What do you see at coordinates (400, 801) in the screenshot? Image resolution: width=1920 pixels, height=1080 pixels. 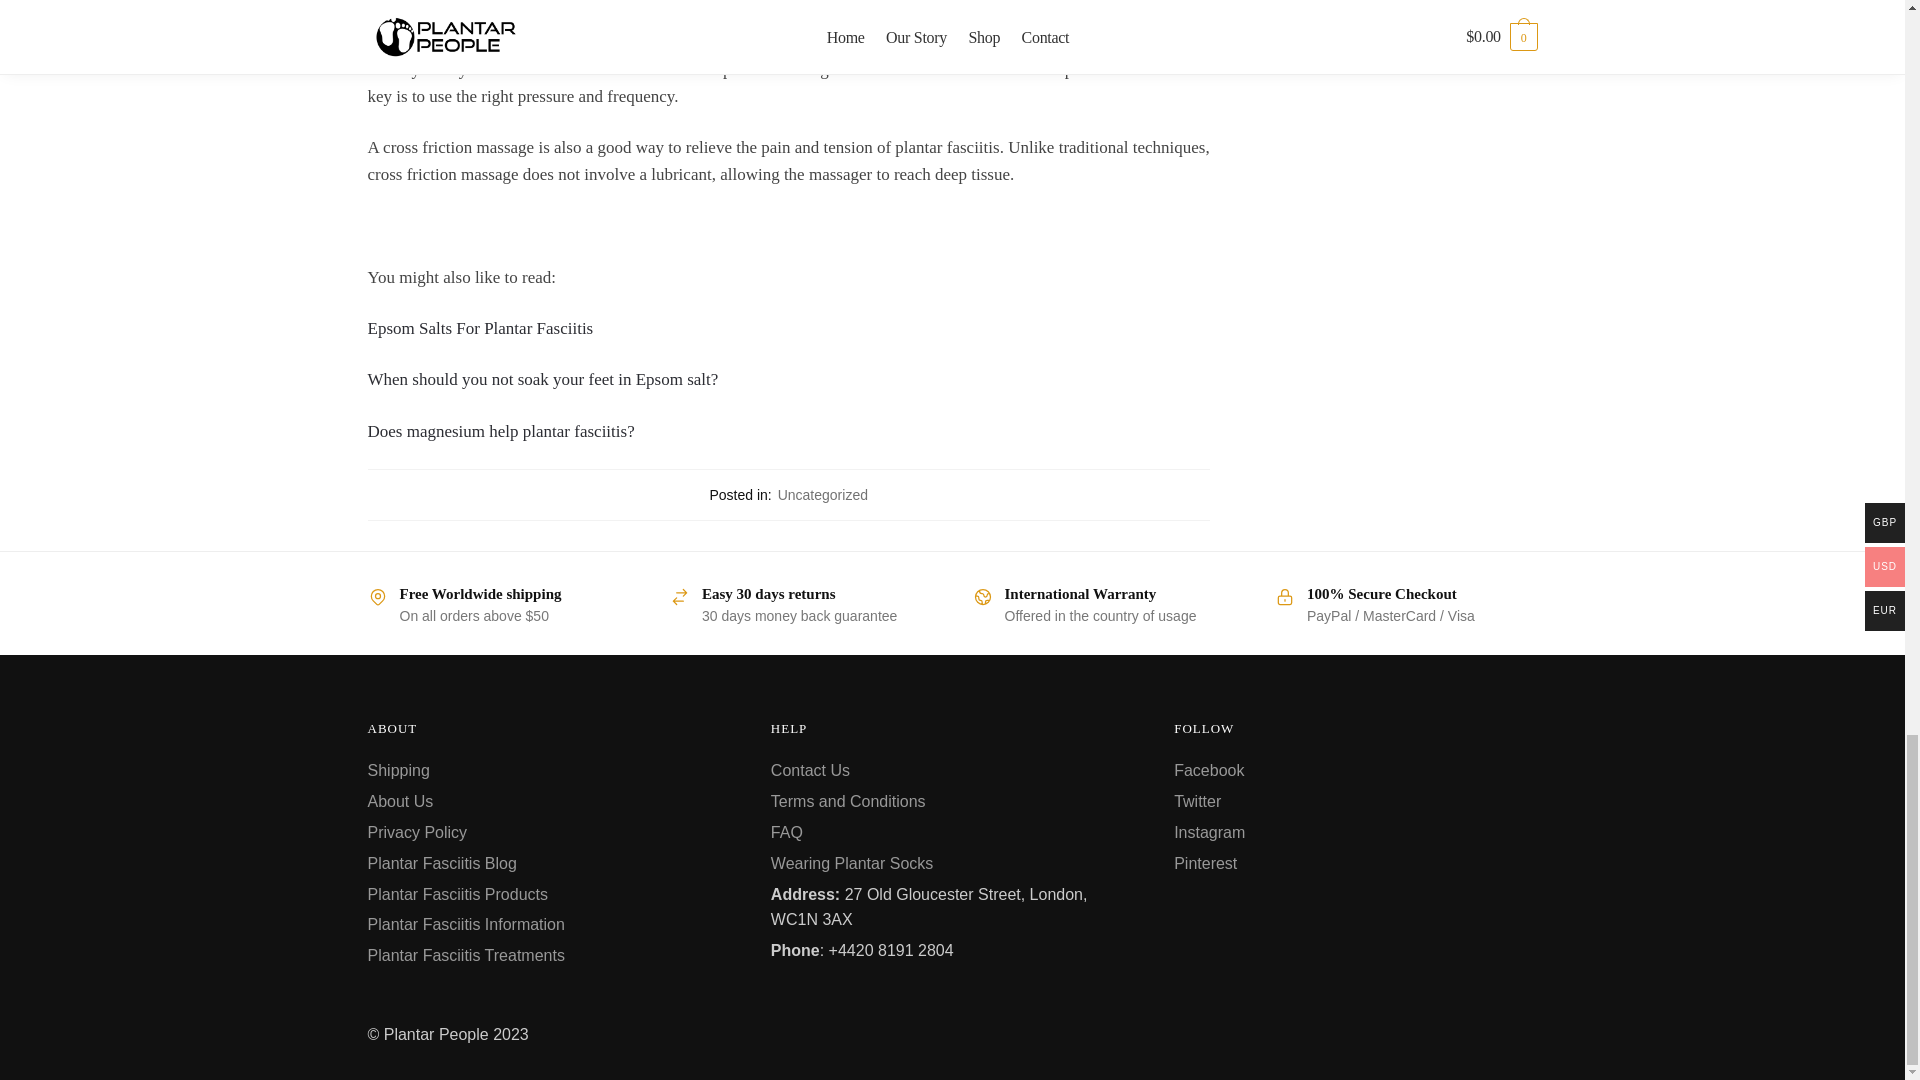 I see `About Us` at bounding box center [400, 801].